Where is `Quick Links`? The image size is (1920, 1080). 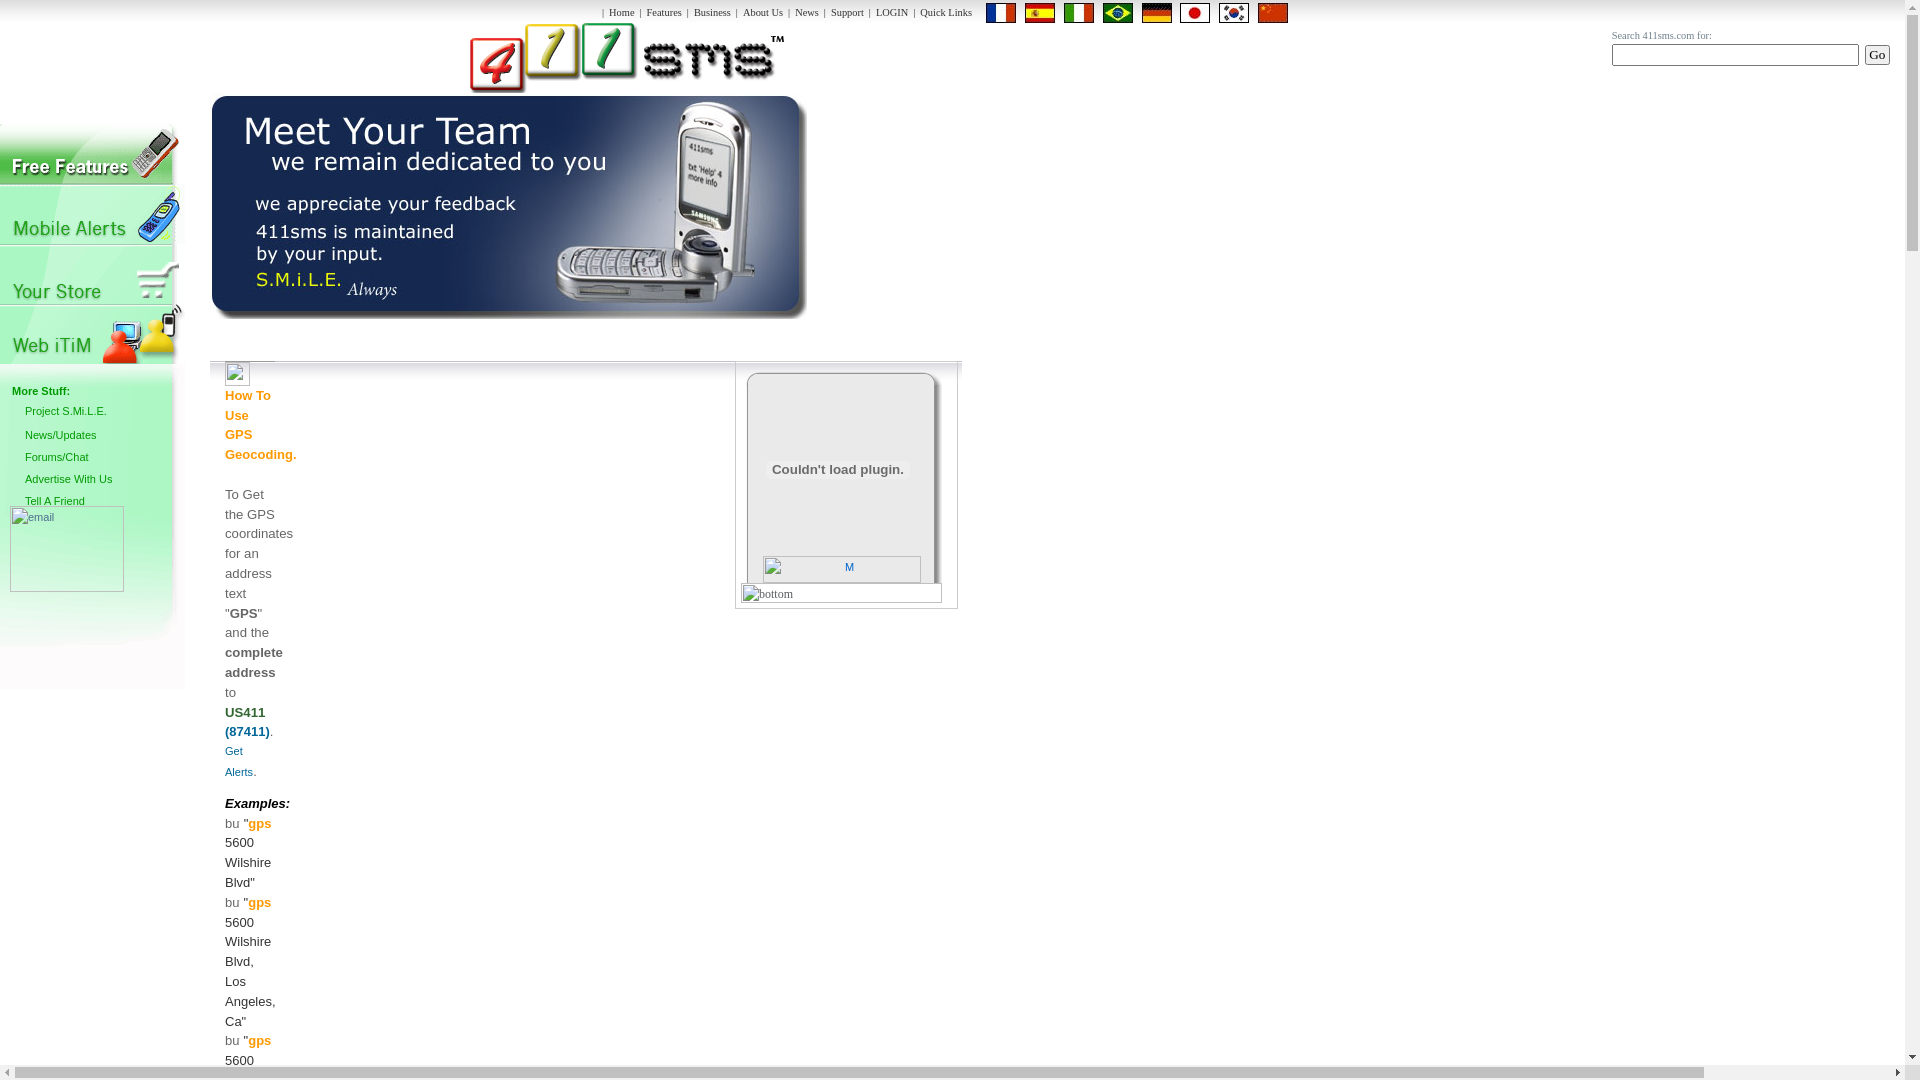 Quick Links is located at coordinates (946, 12).